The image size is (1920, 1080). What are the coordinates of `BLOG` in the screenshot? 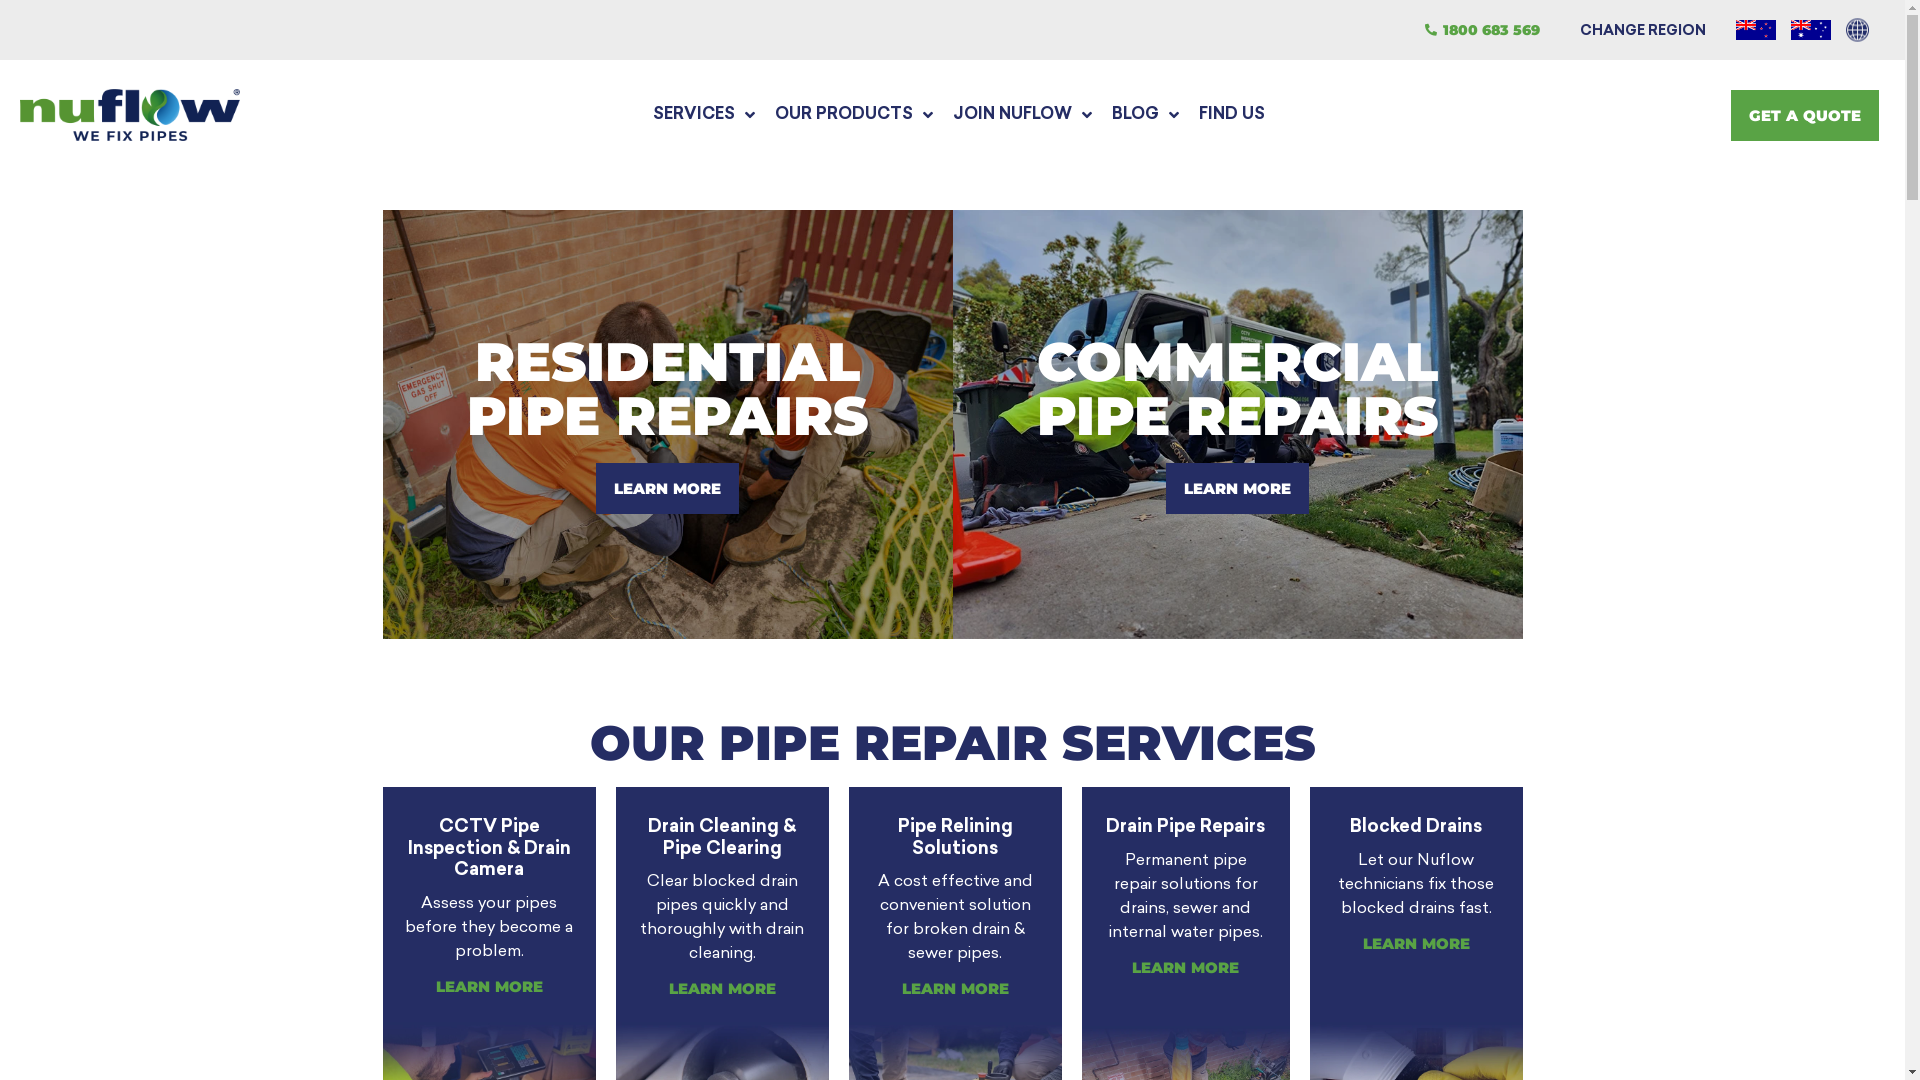 It's located at (1146, 115).